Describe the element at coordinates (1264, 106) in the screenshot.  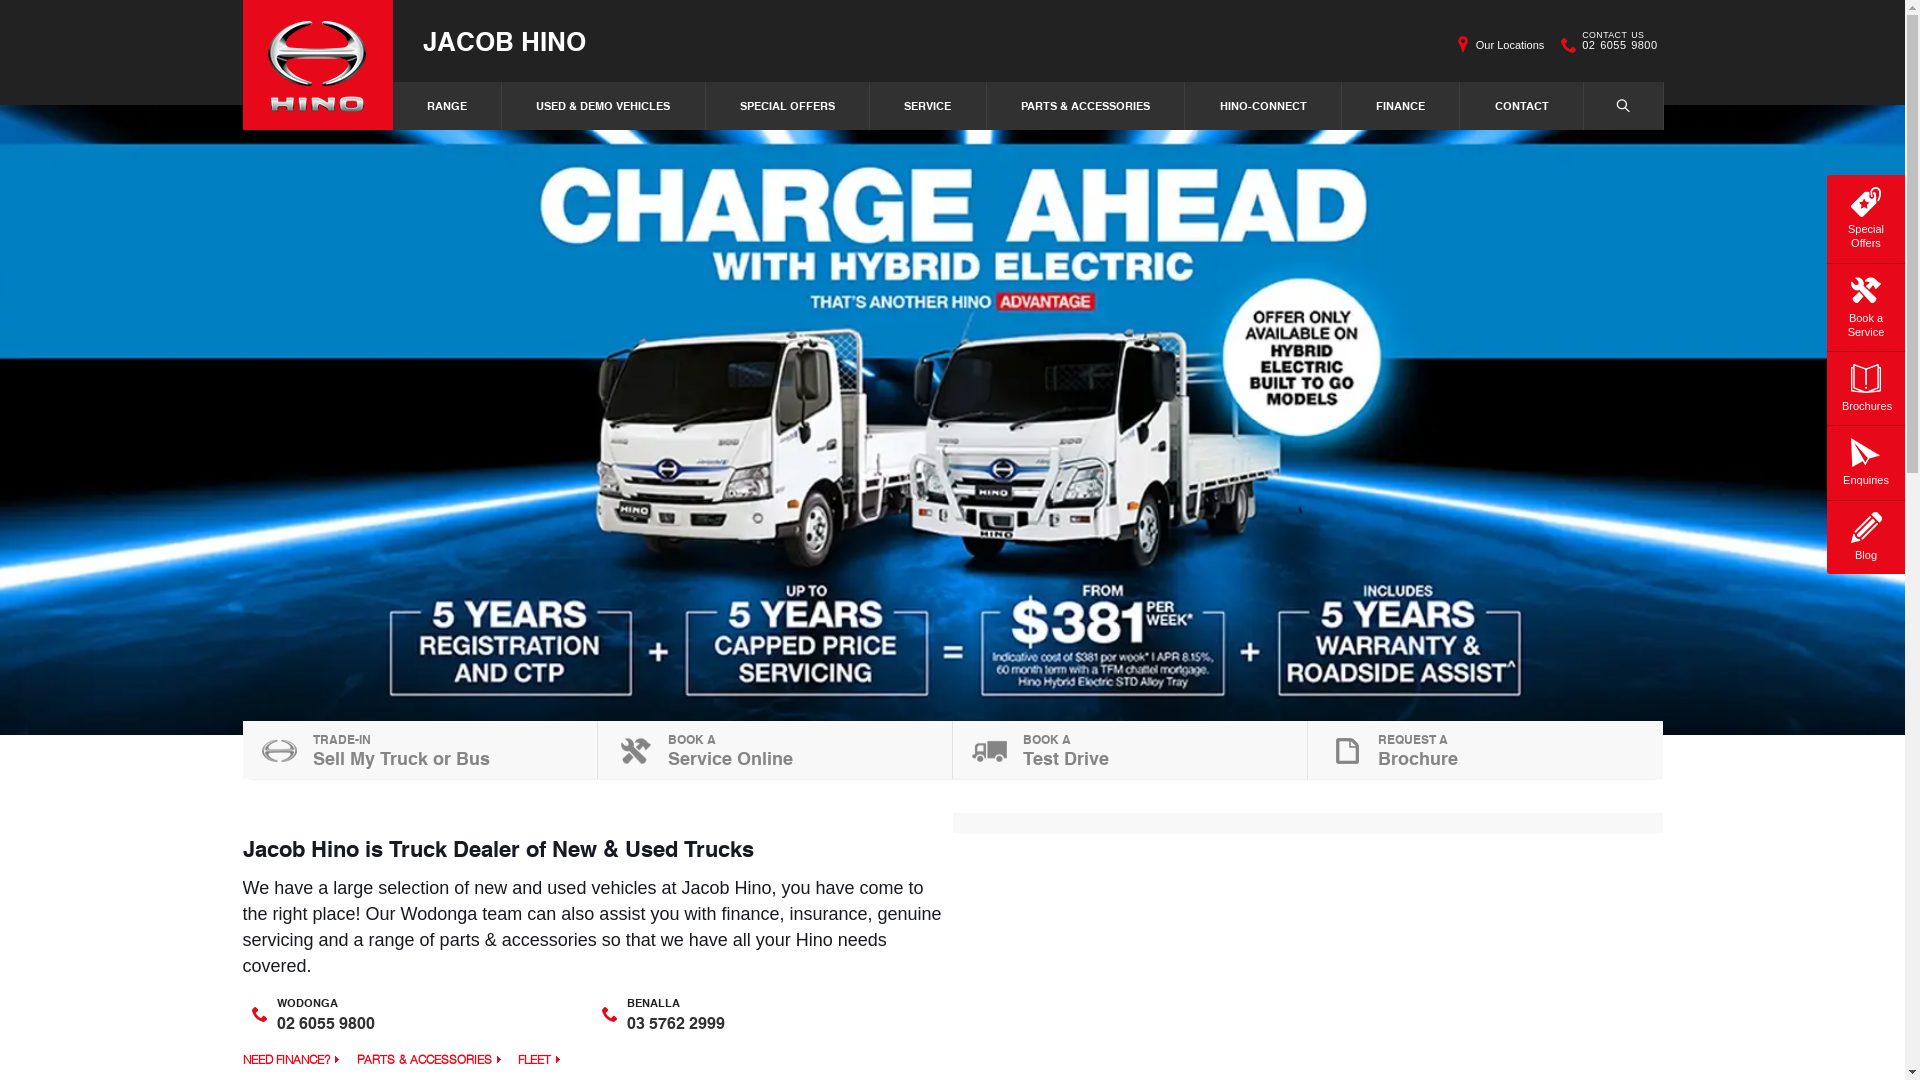
I see `HINO-CONNECT` at that location.